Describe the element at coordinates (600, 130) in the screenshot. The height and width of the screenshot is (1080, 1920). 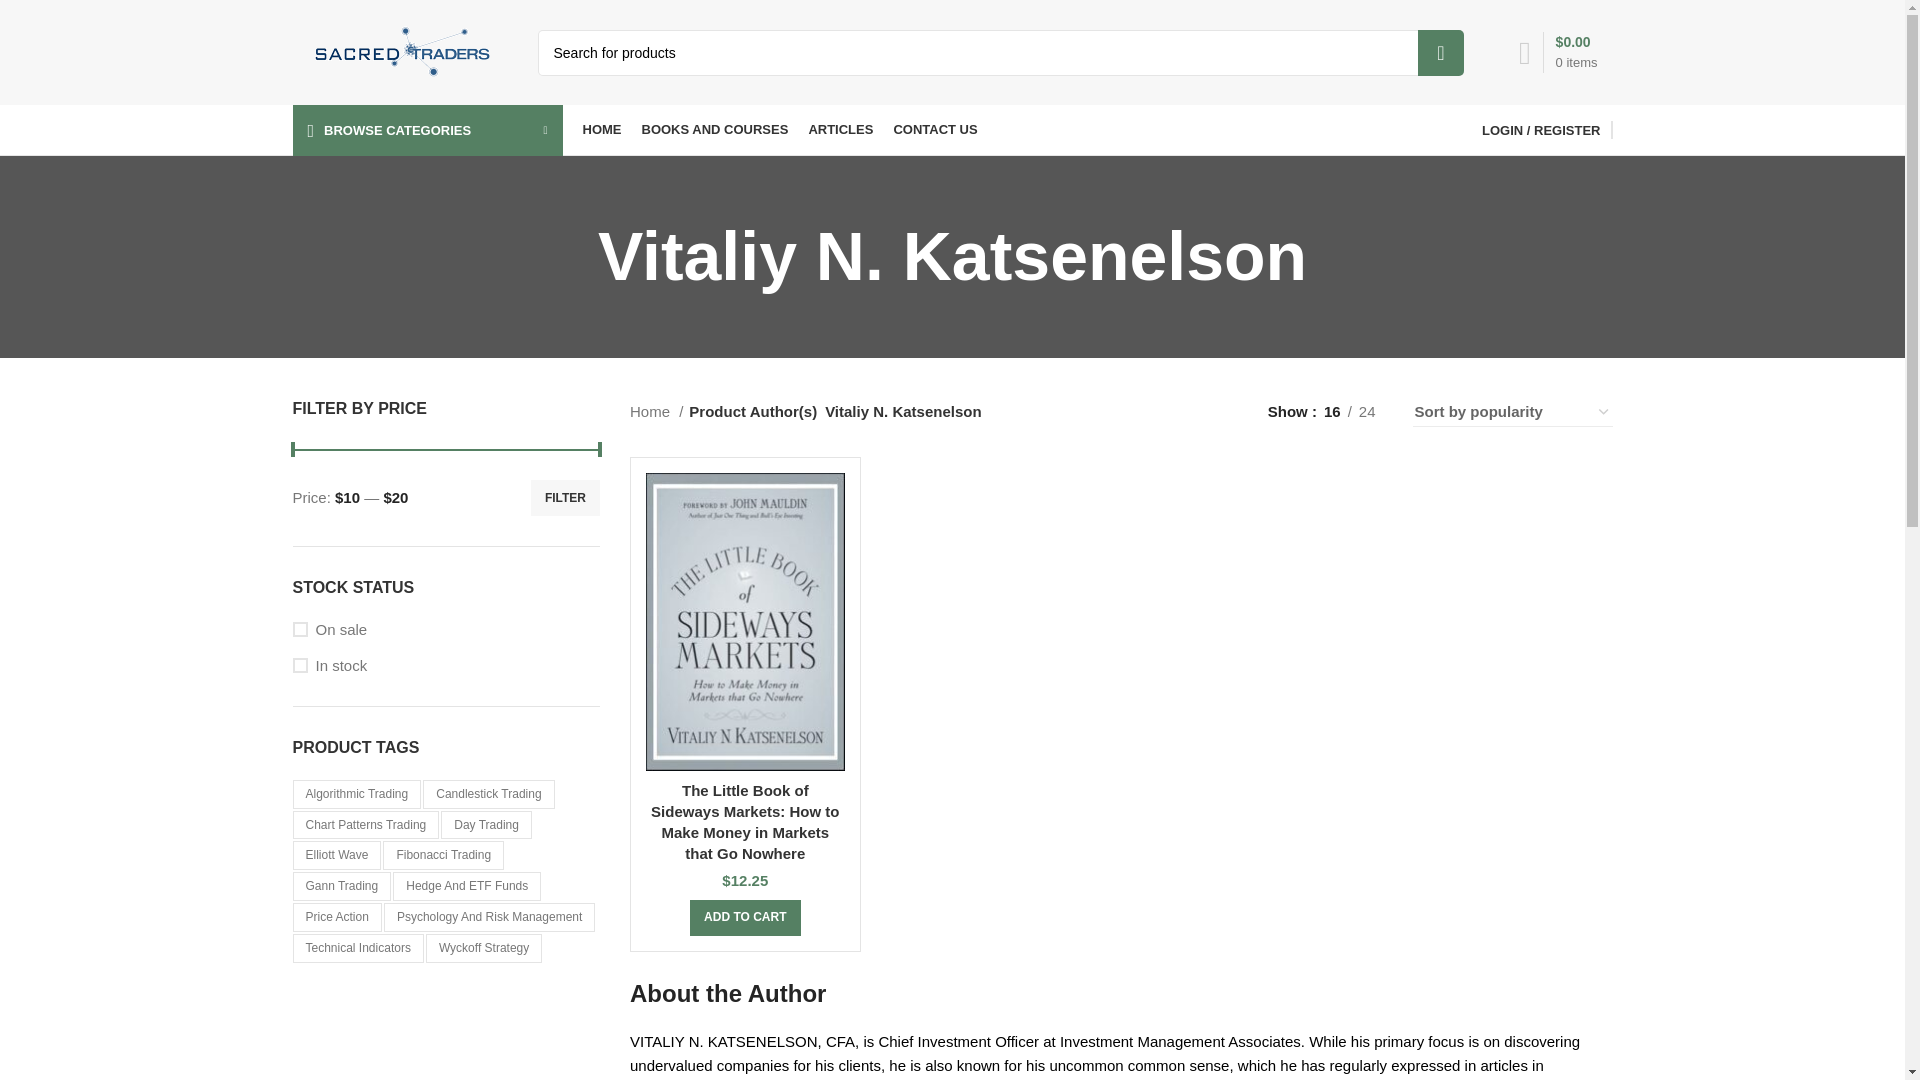
I see `HOME` at that location.